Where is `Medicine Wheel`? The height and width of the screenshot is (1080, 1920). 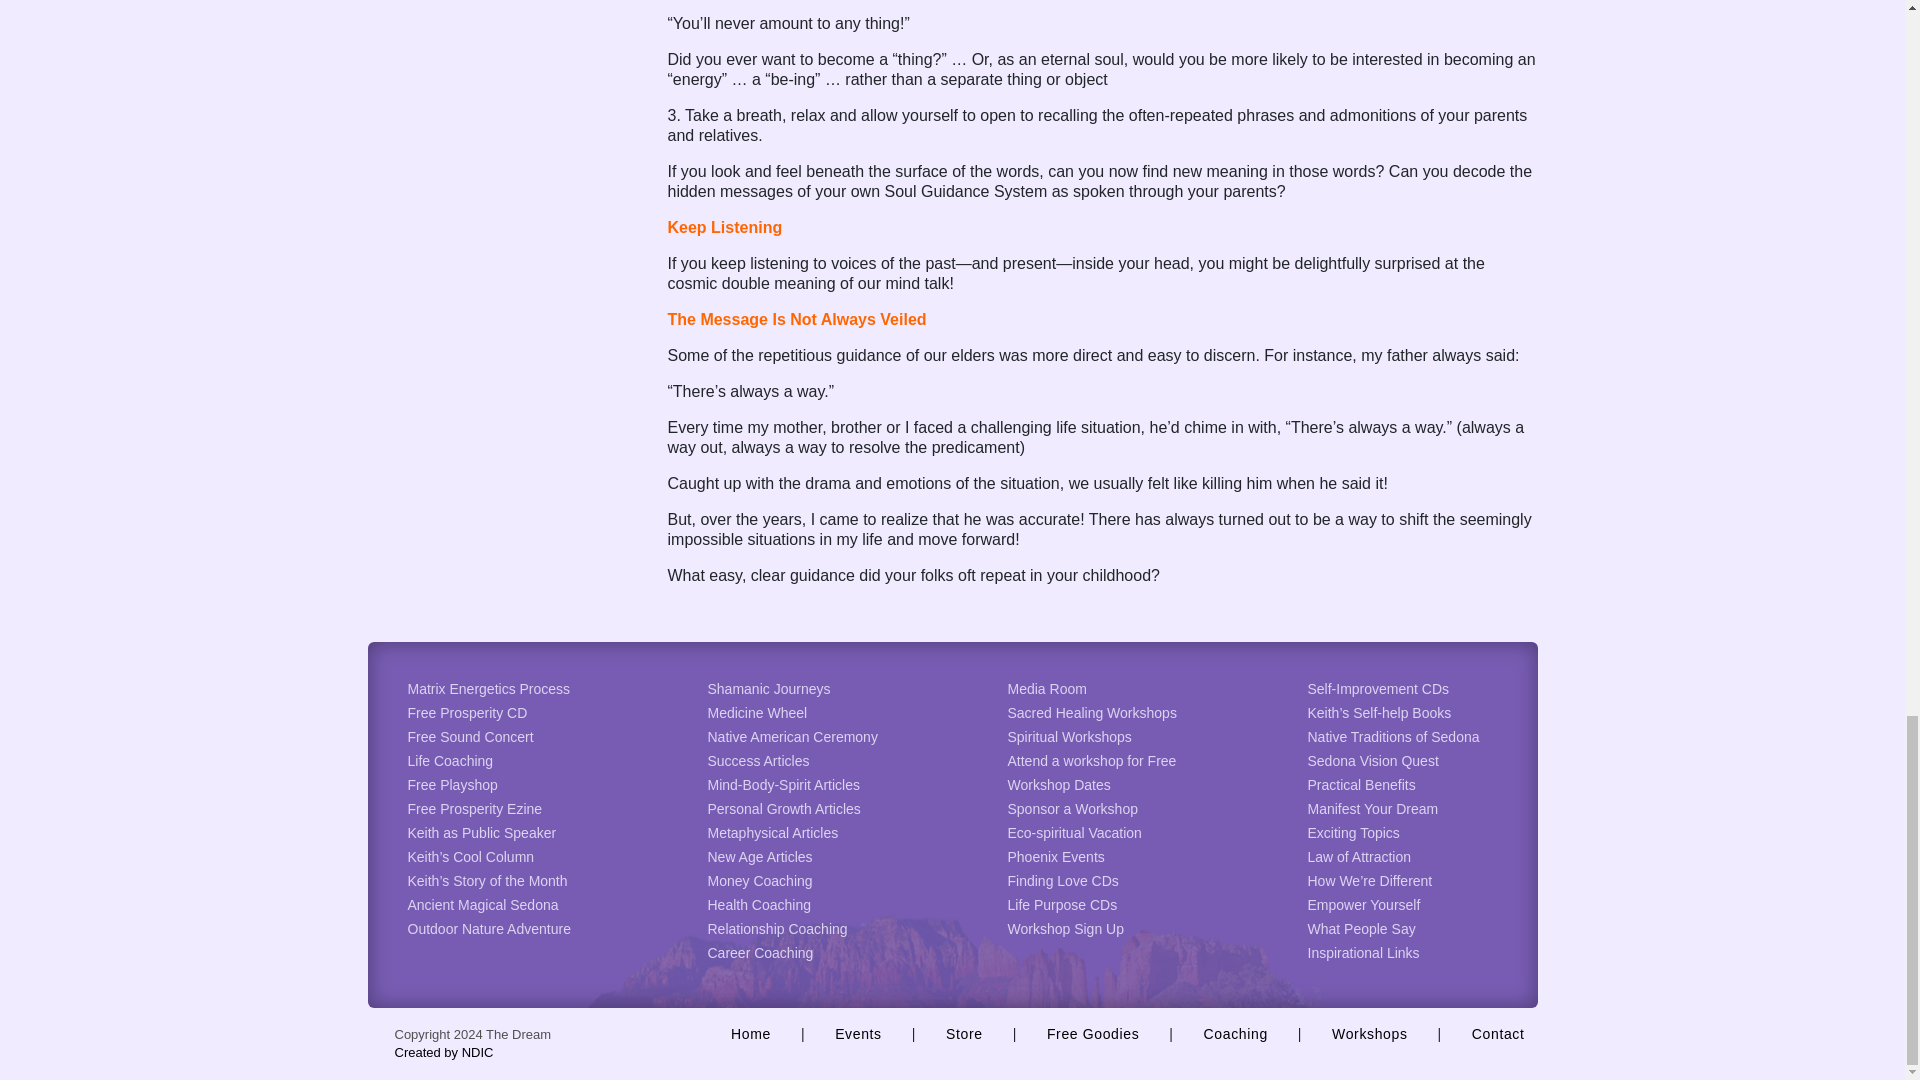
Medicine Wheel is located at coordinates (758, 713).